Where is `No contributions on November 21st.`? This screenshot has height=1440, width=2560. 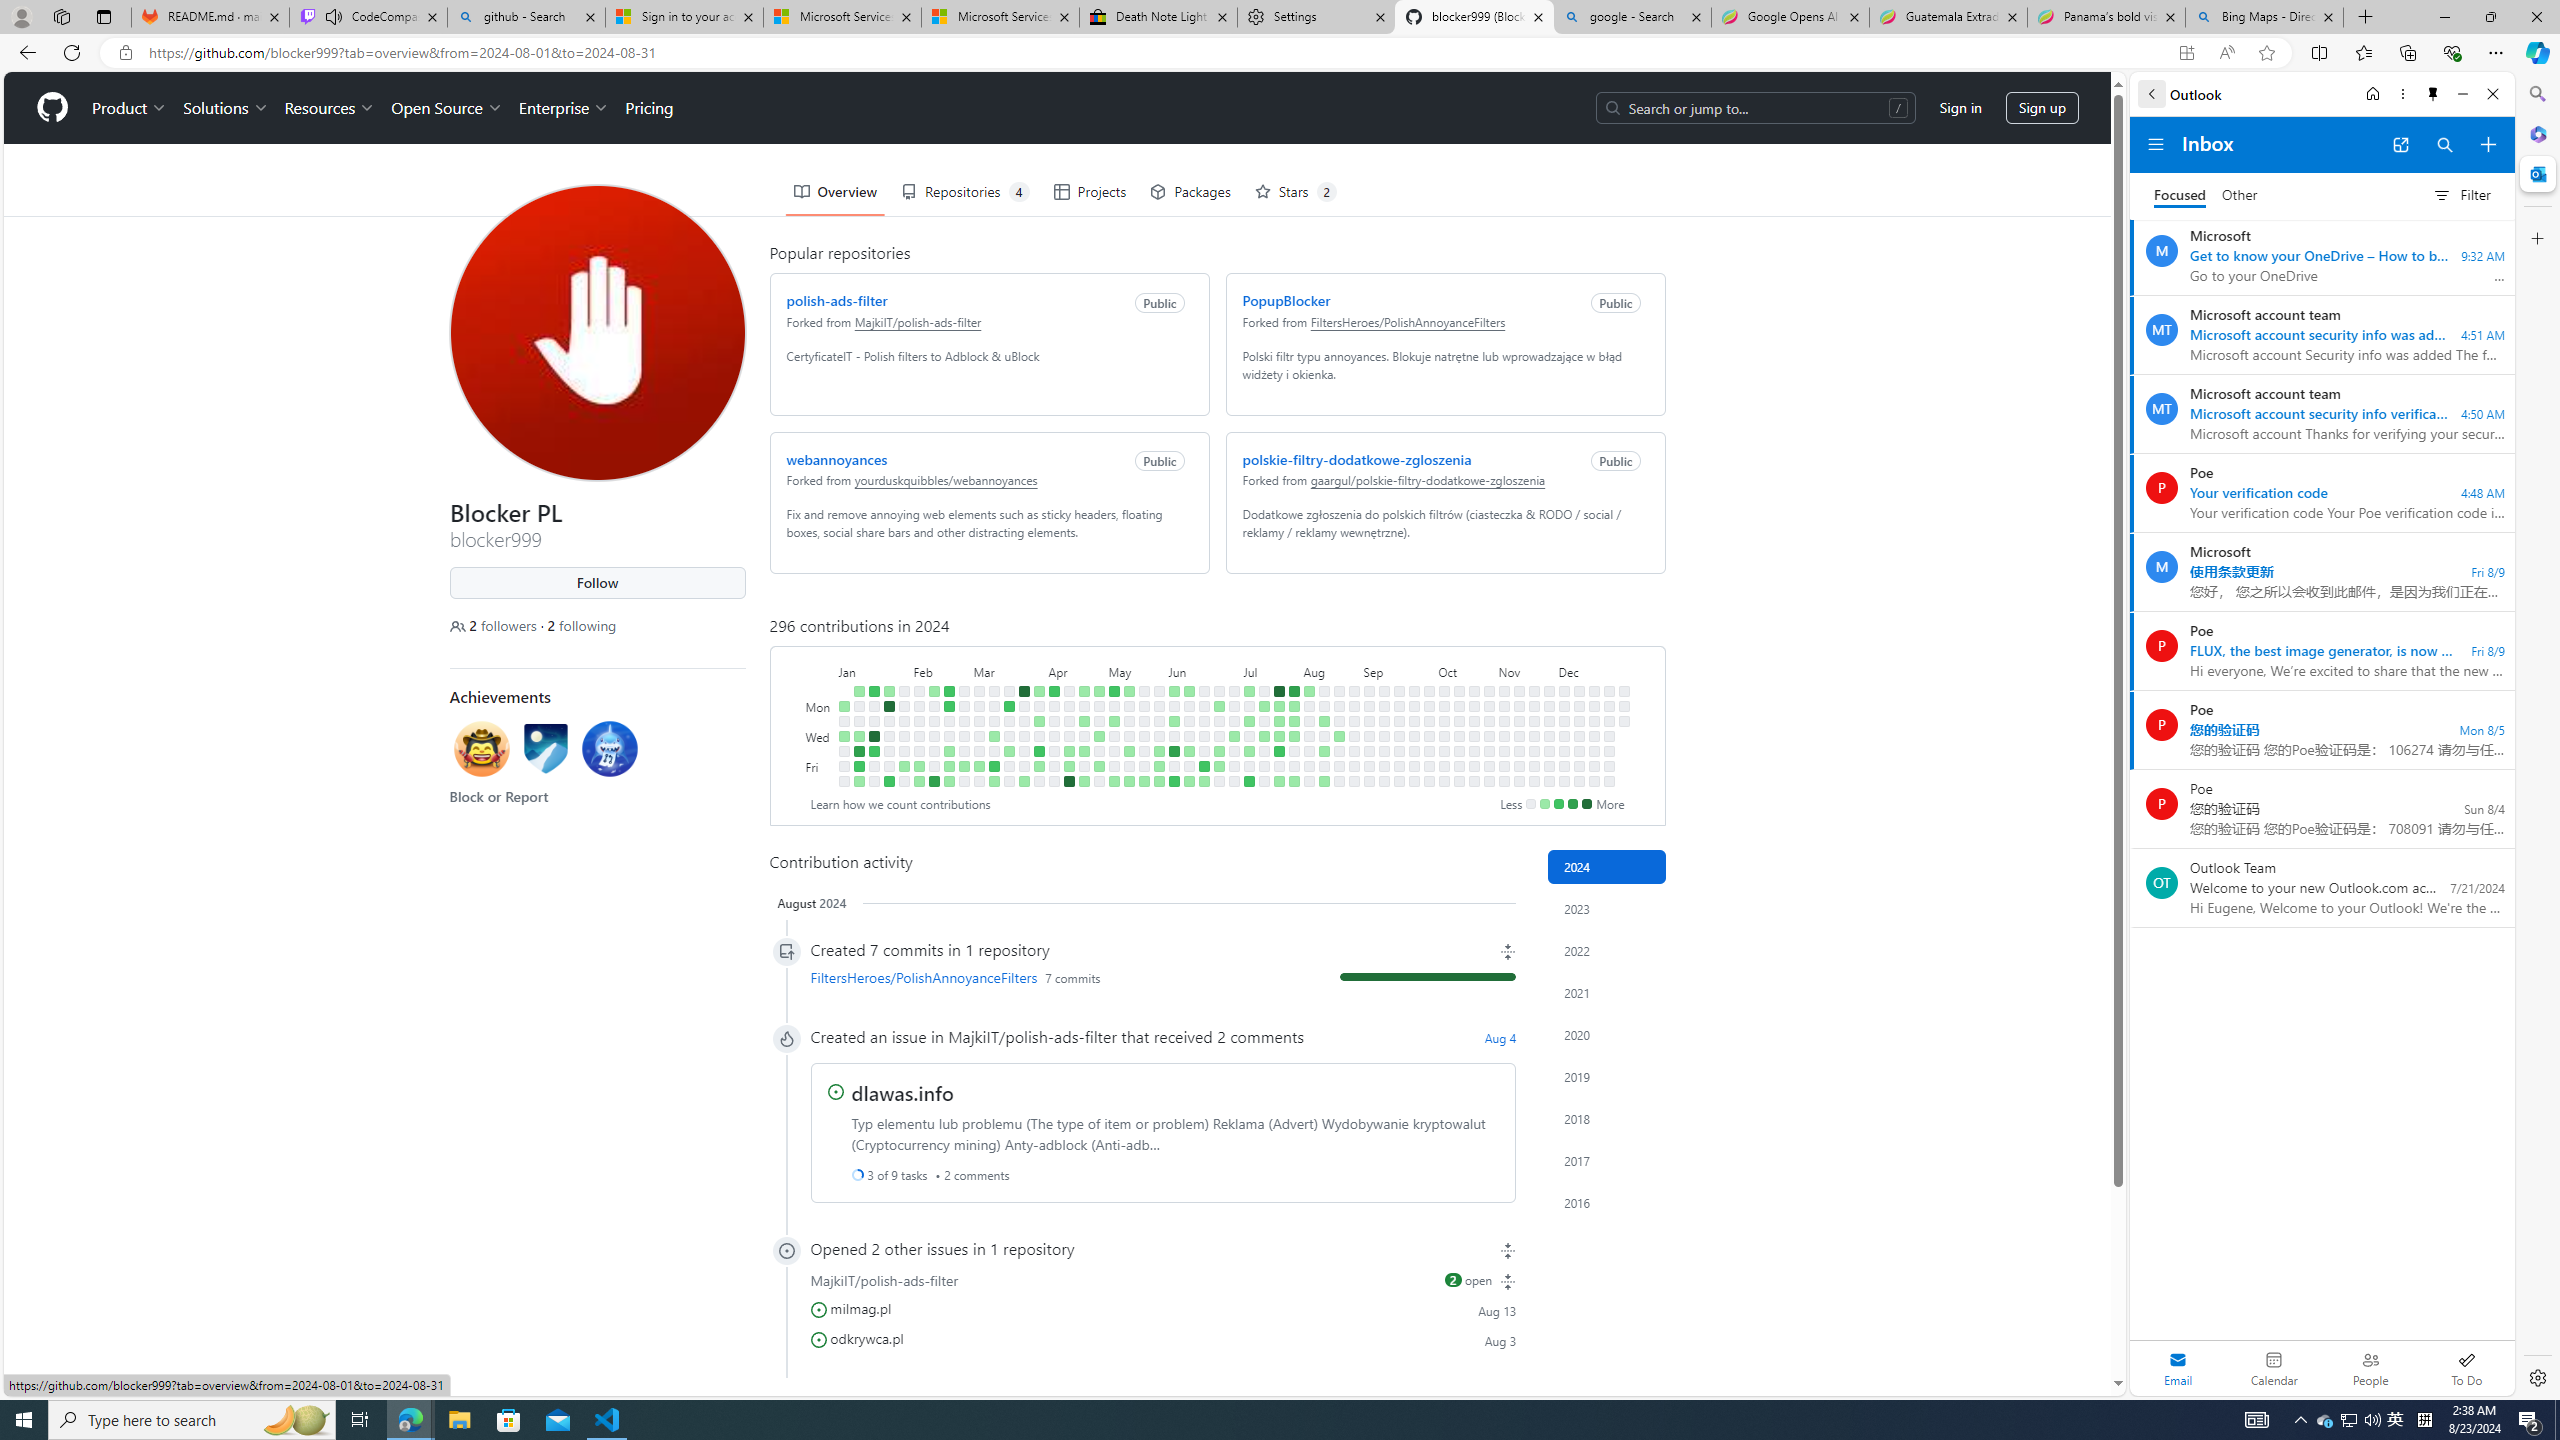 No contributions on November 21st. is located at coordinates (1534, 751).